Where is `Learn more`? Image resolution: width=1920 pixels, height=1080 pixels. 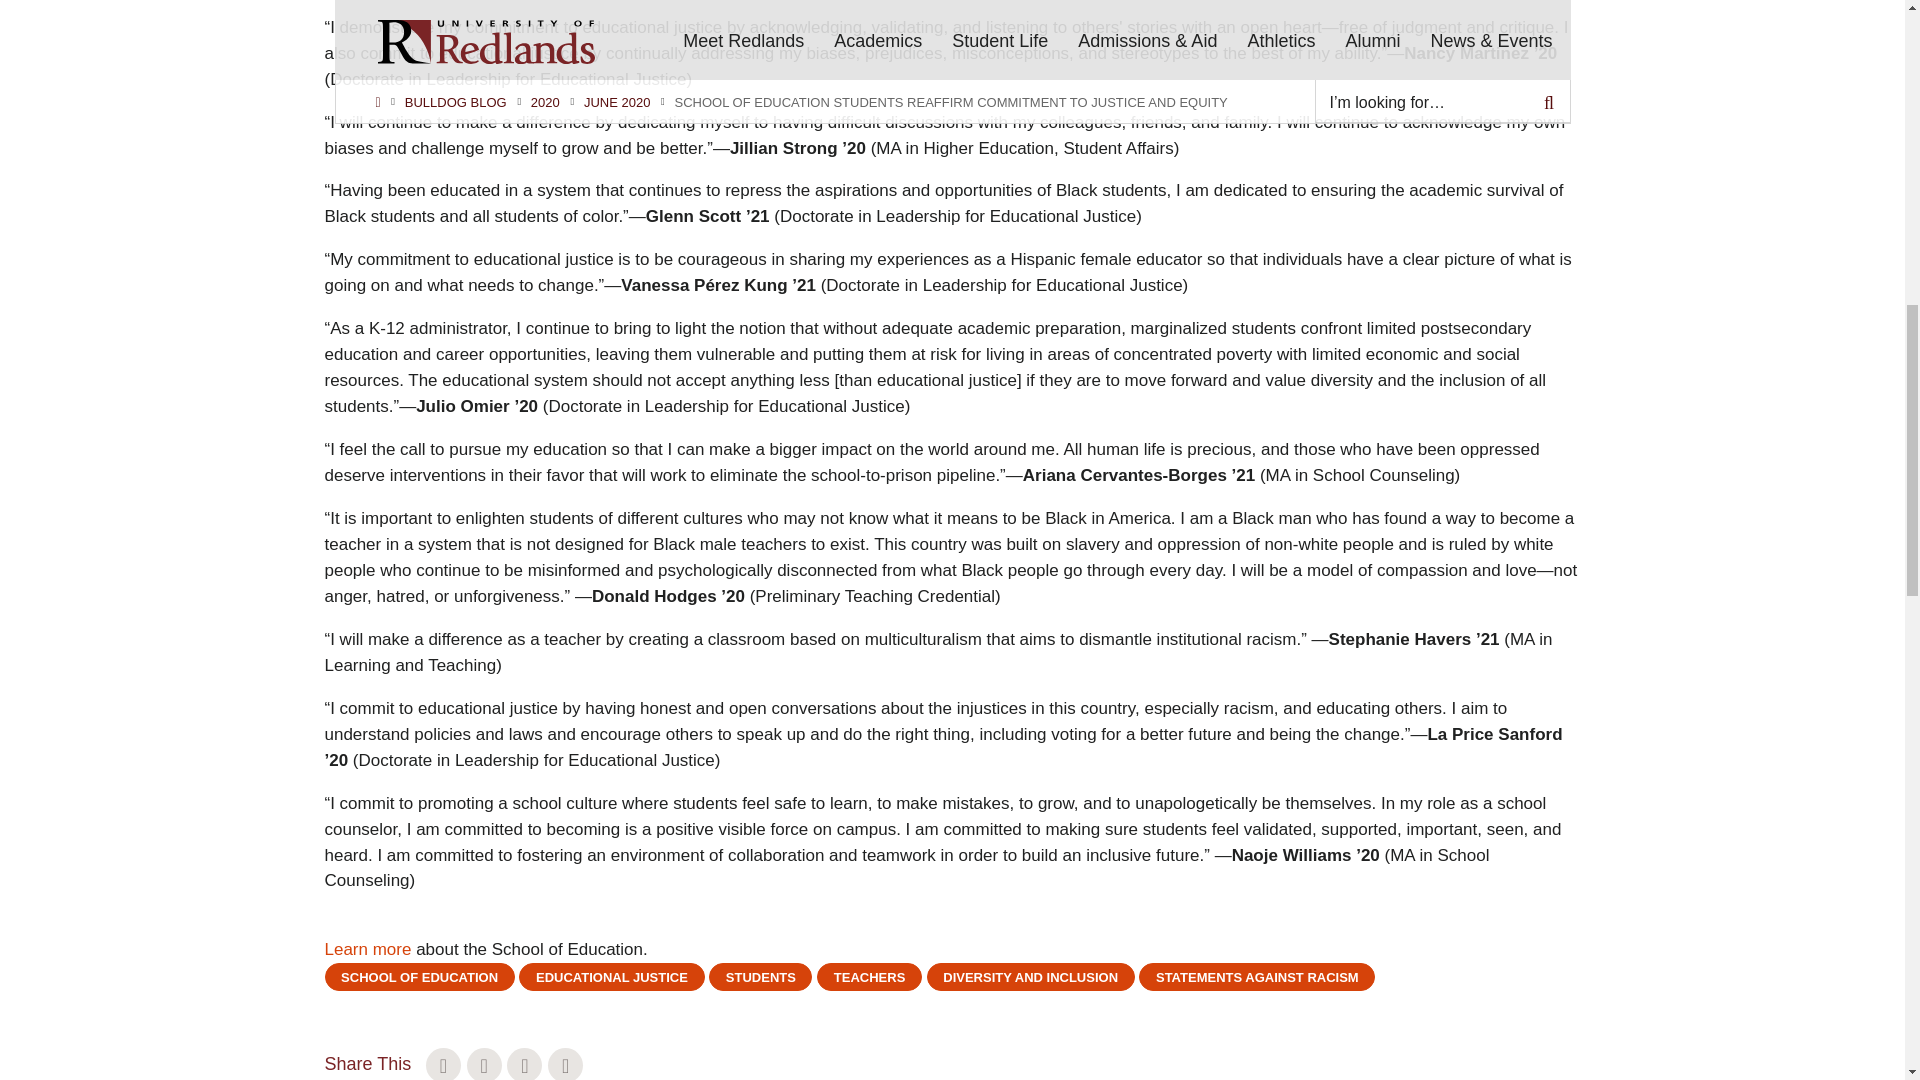 Learn more is located at coordinates (367, 949).